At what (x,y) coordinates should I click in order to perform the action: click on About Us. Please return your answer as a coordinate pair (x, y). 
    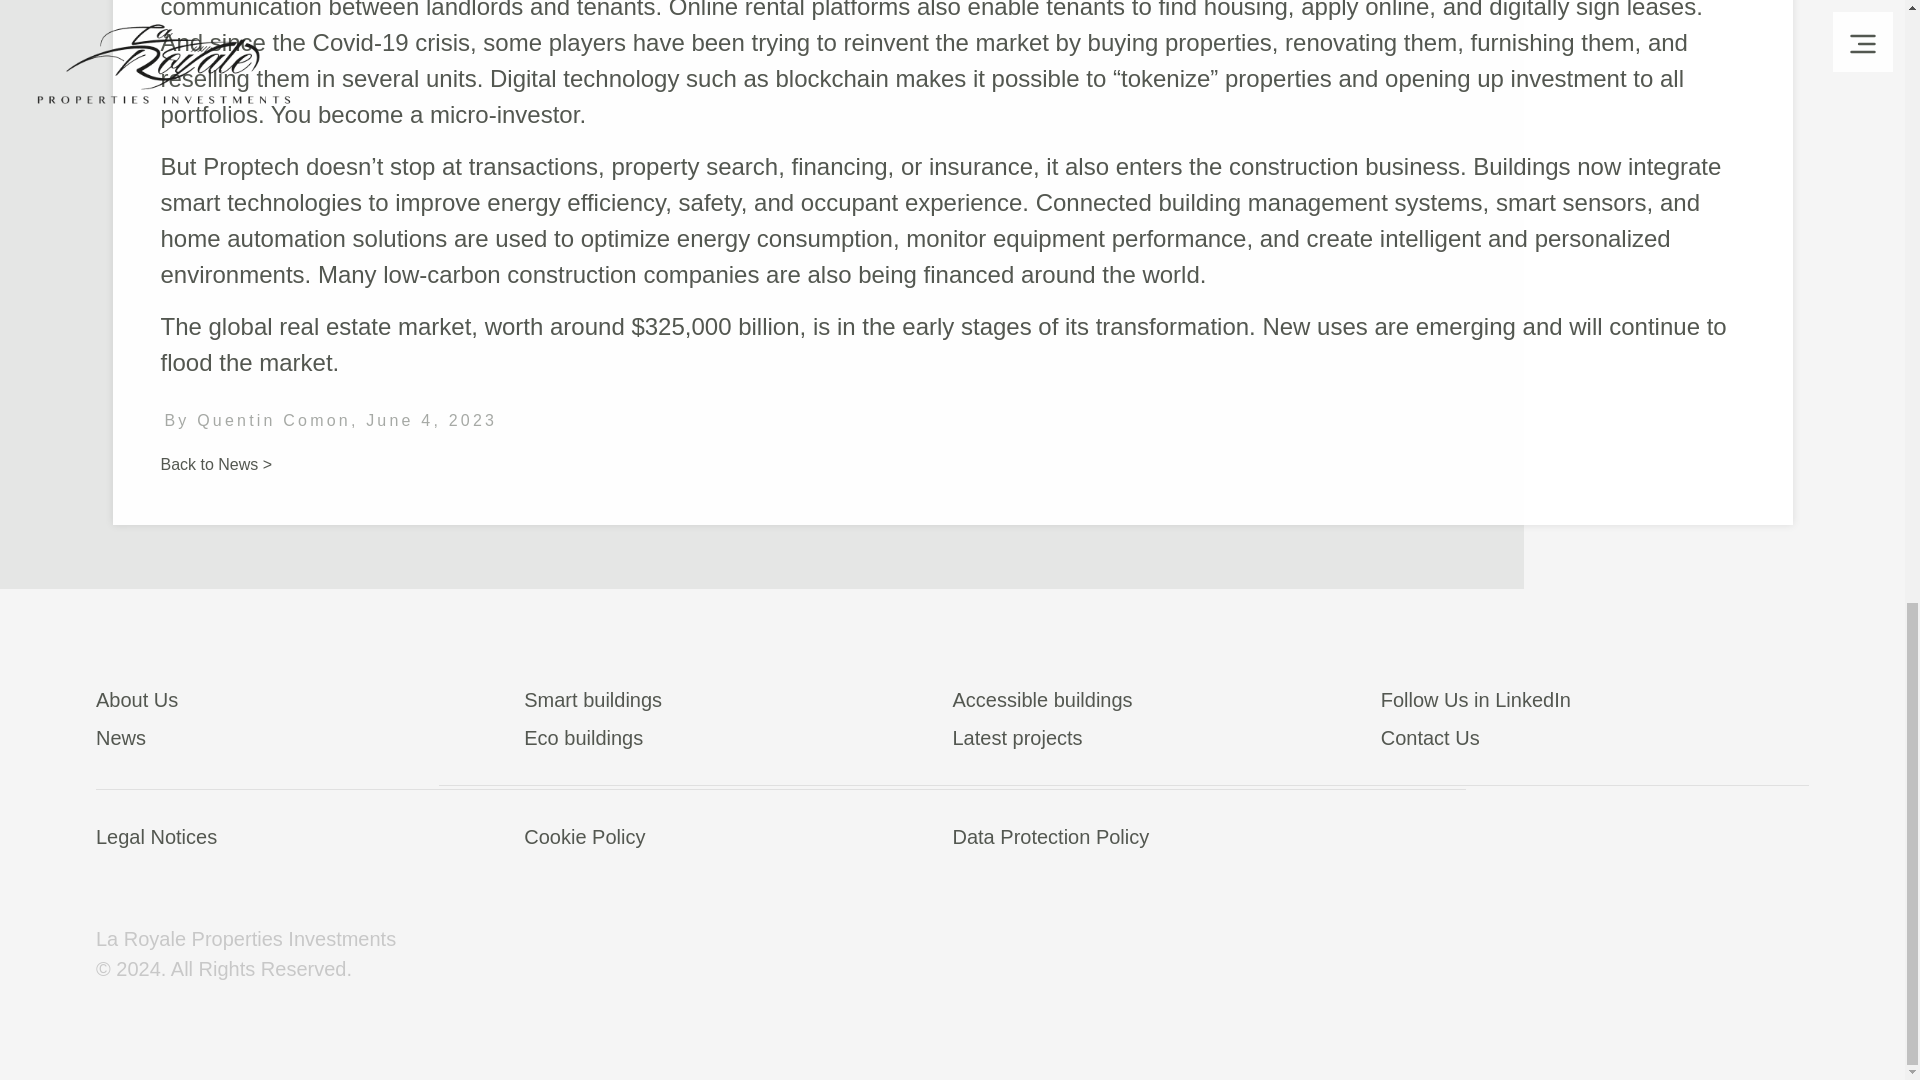
    Looking at the image, I should click on (310, 703).